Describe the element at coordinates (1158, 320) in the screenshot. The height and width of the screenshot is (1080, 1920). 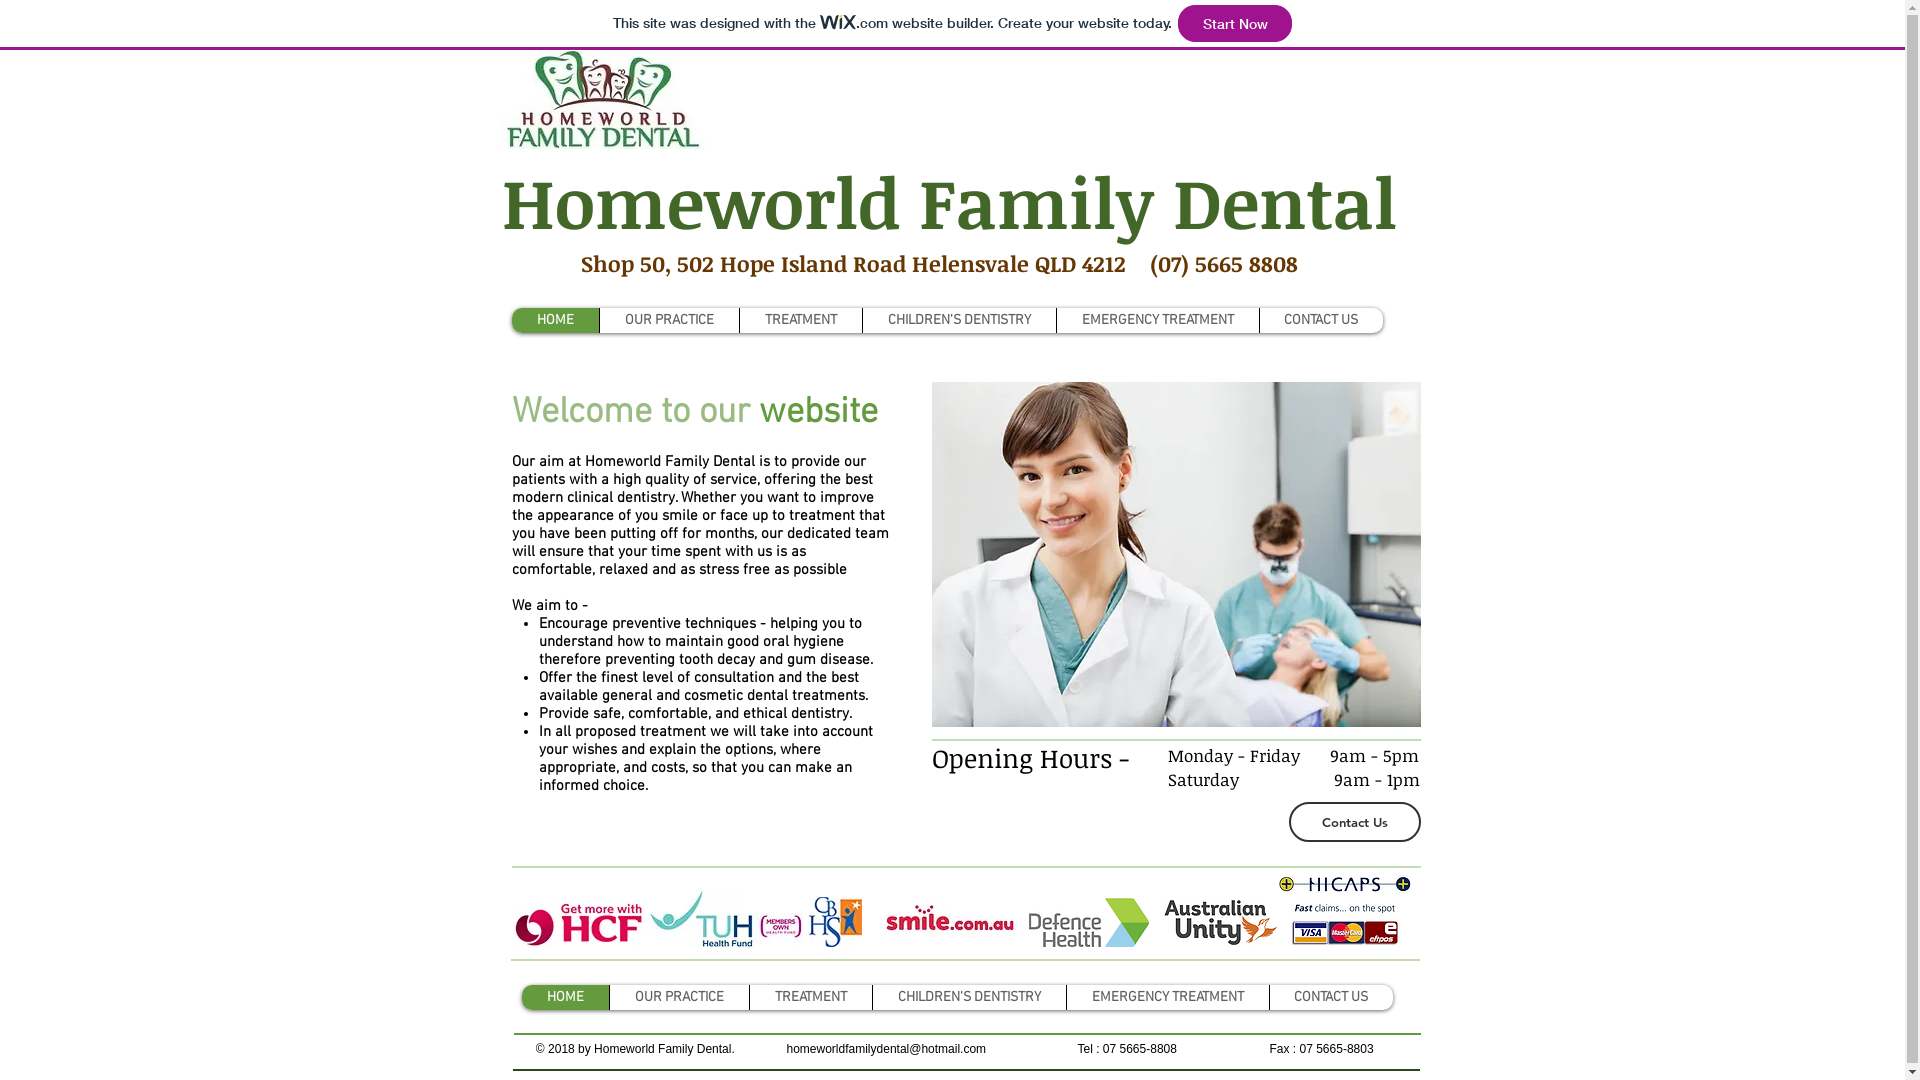
I see `EMERGENCY TREATMENT` at that location.